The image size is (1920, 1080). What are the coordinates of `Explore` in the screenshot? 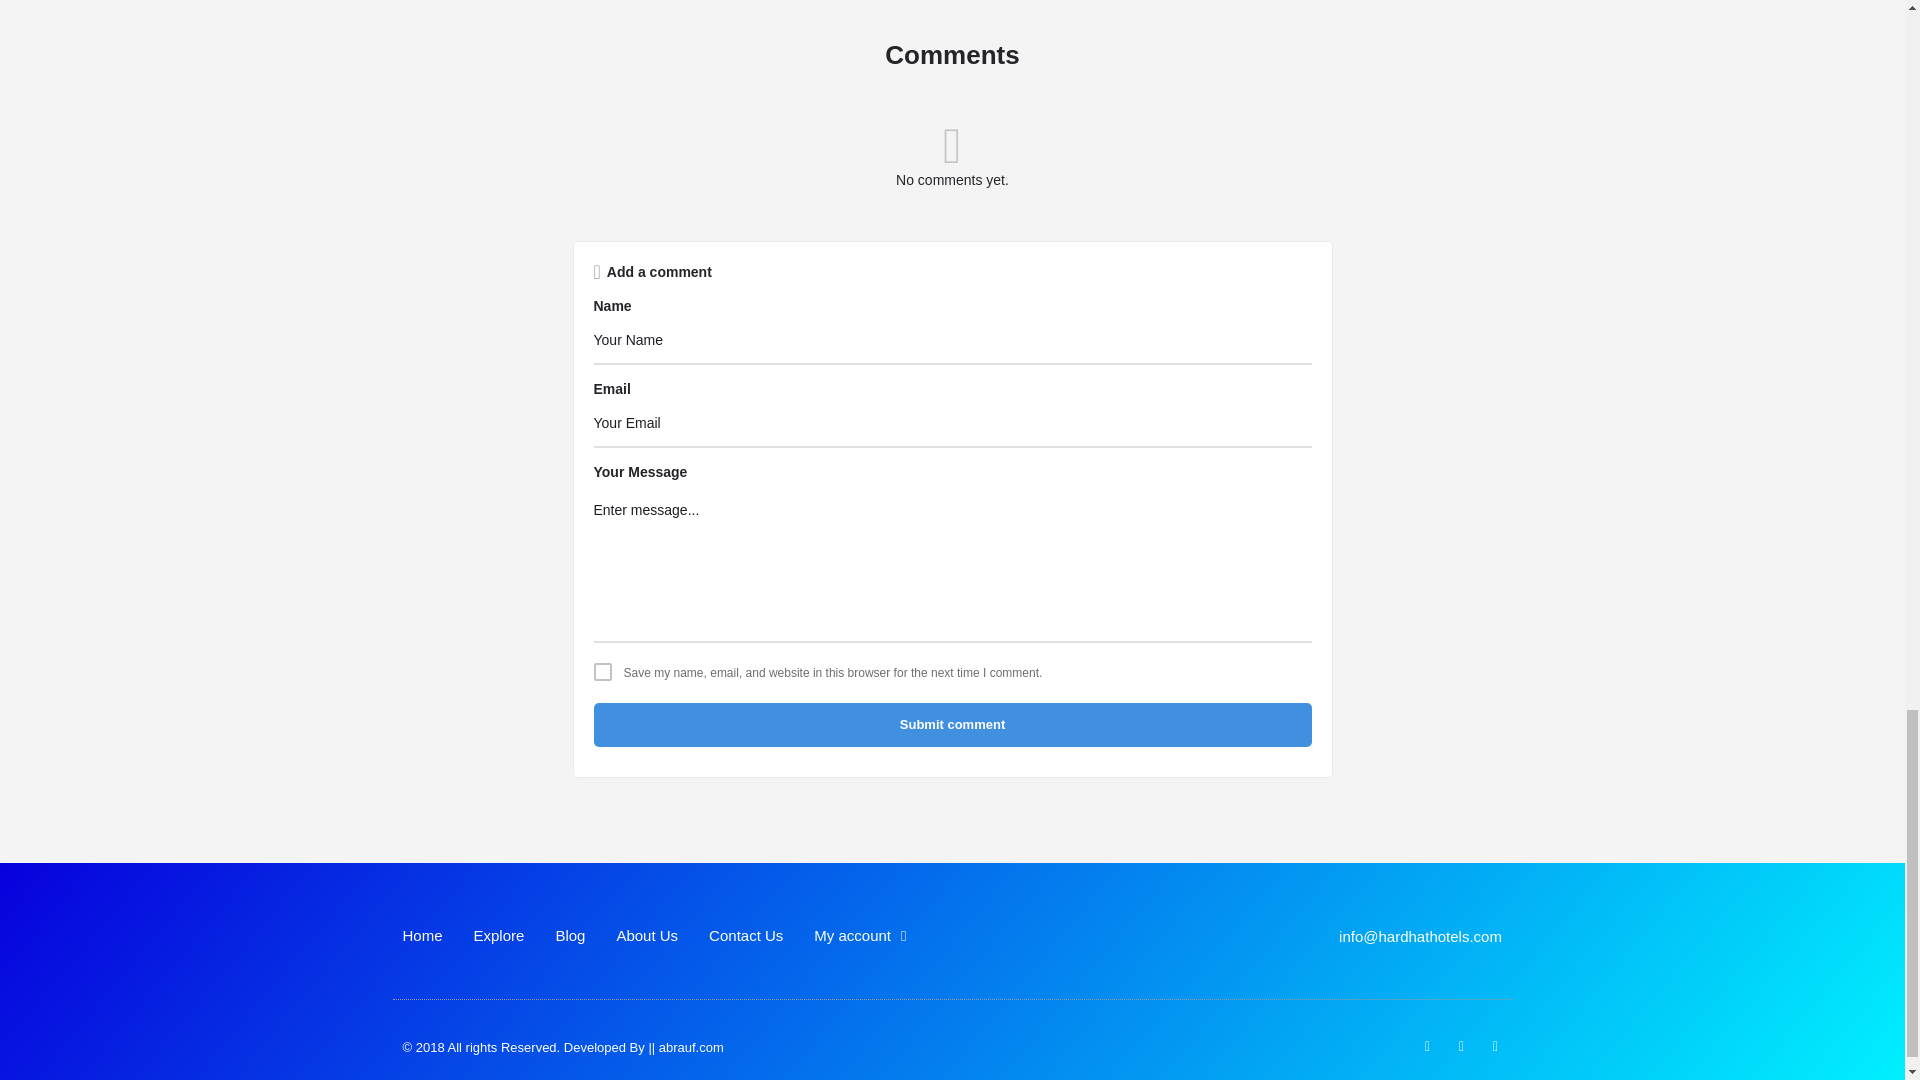 It's located at (499, 936).